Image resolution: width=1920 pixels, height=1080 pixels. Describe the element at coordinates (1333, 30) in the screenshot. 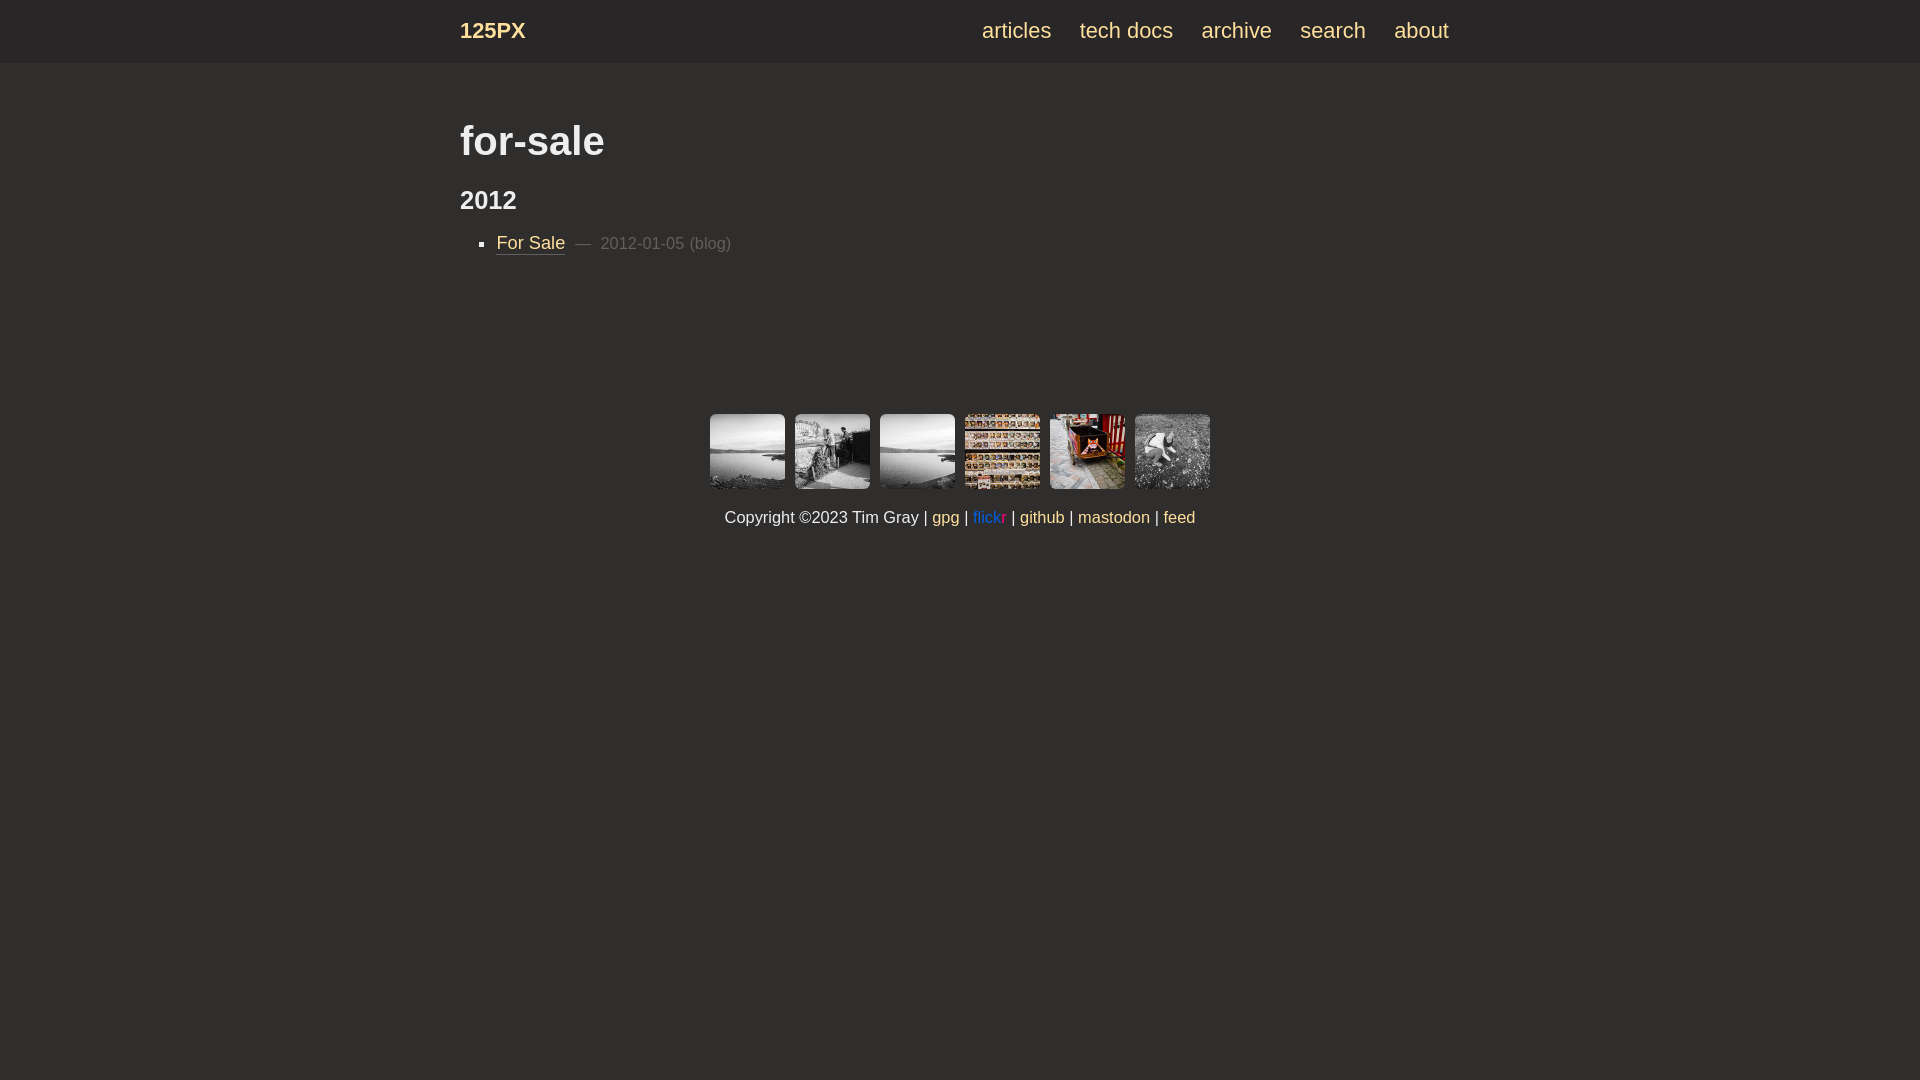

I see `search` at that location.